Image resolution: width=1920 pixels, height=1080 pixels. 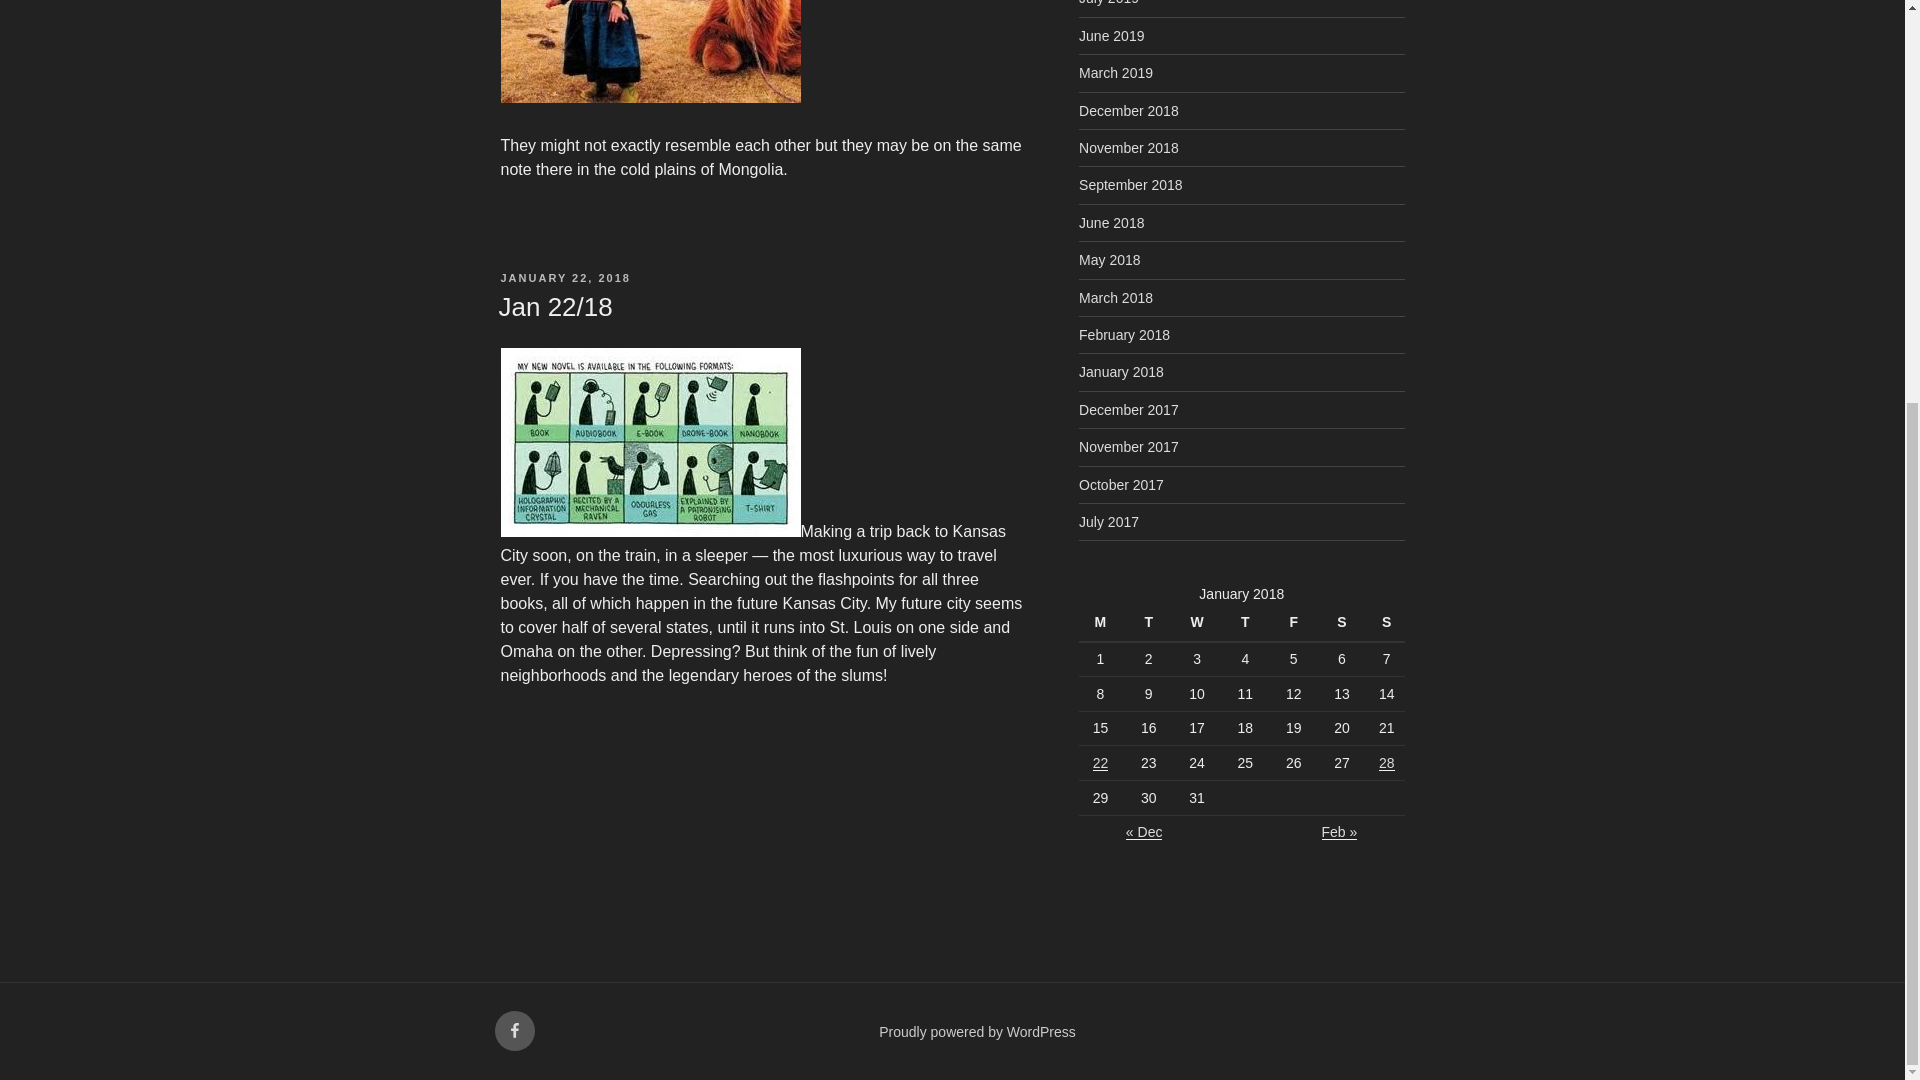 I want to click on September 2018, so click(x=1130, y=185).